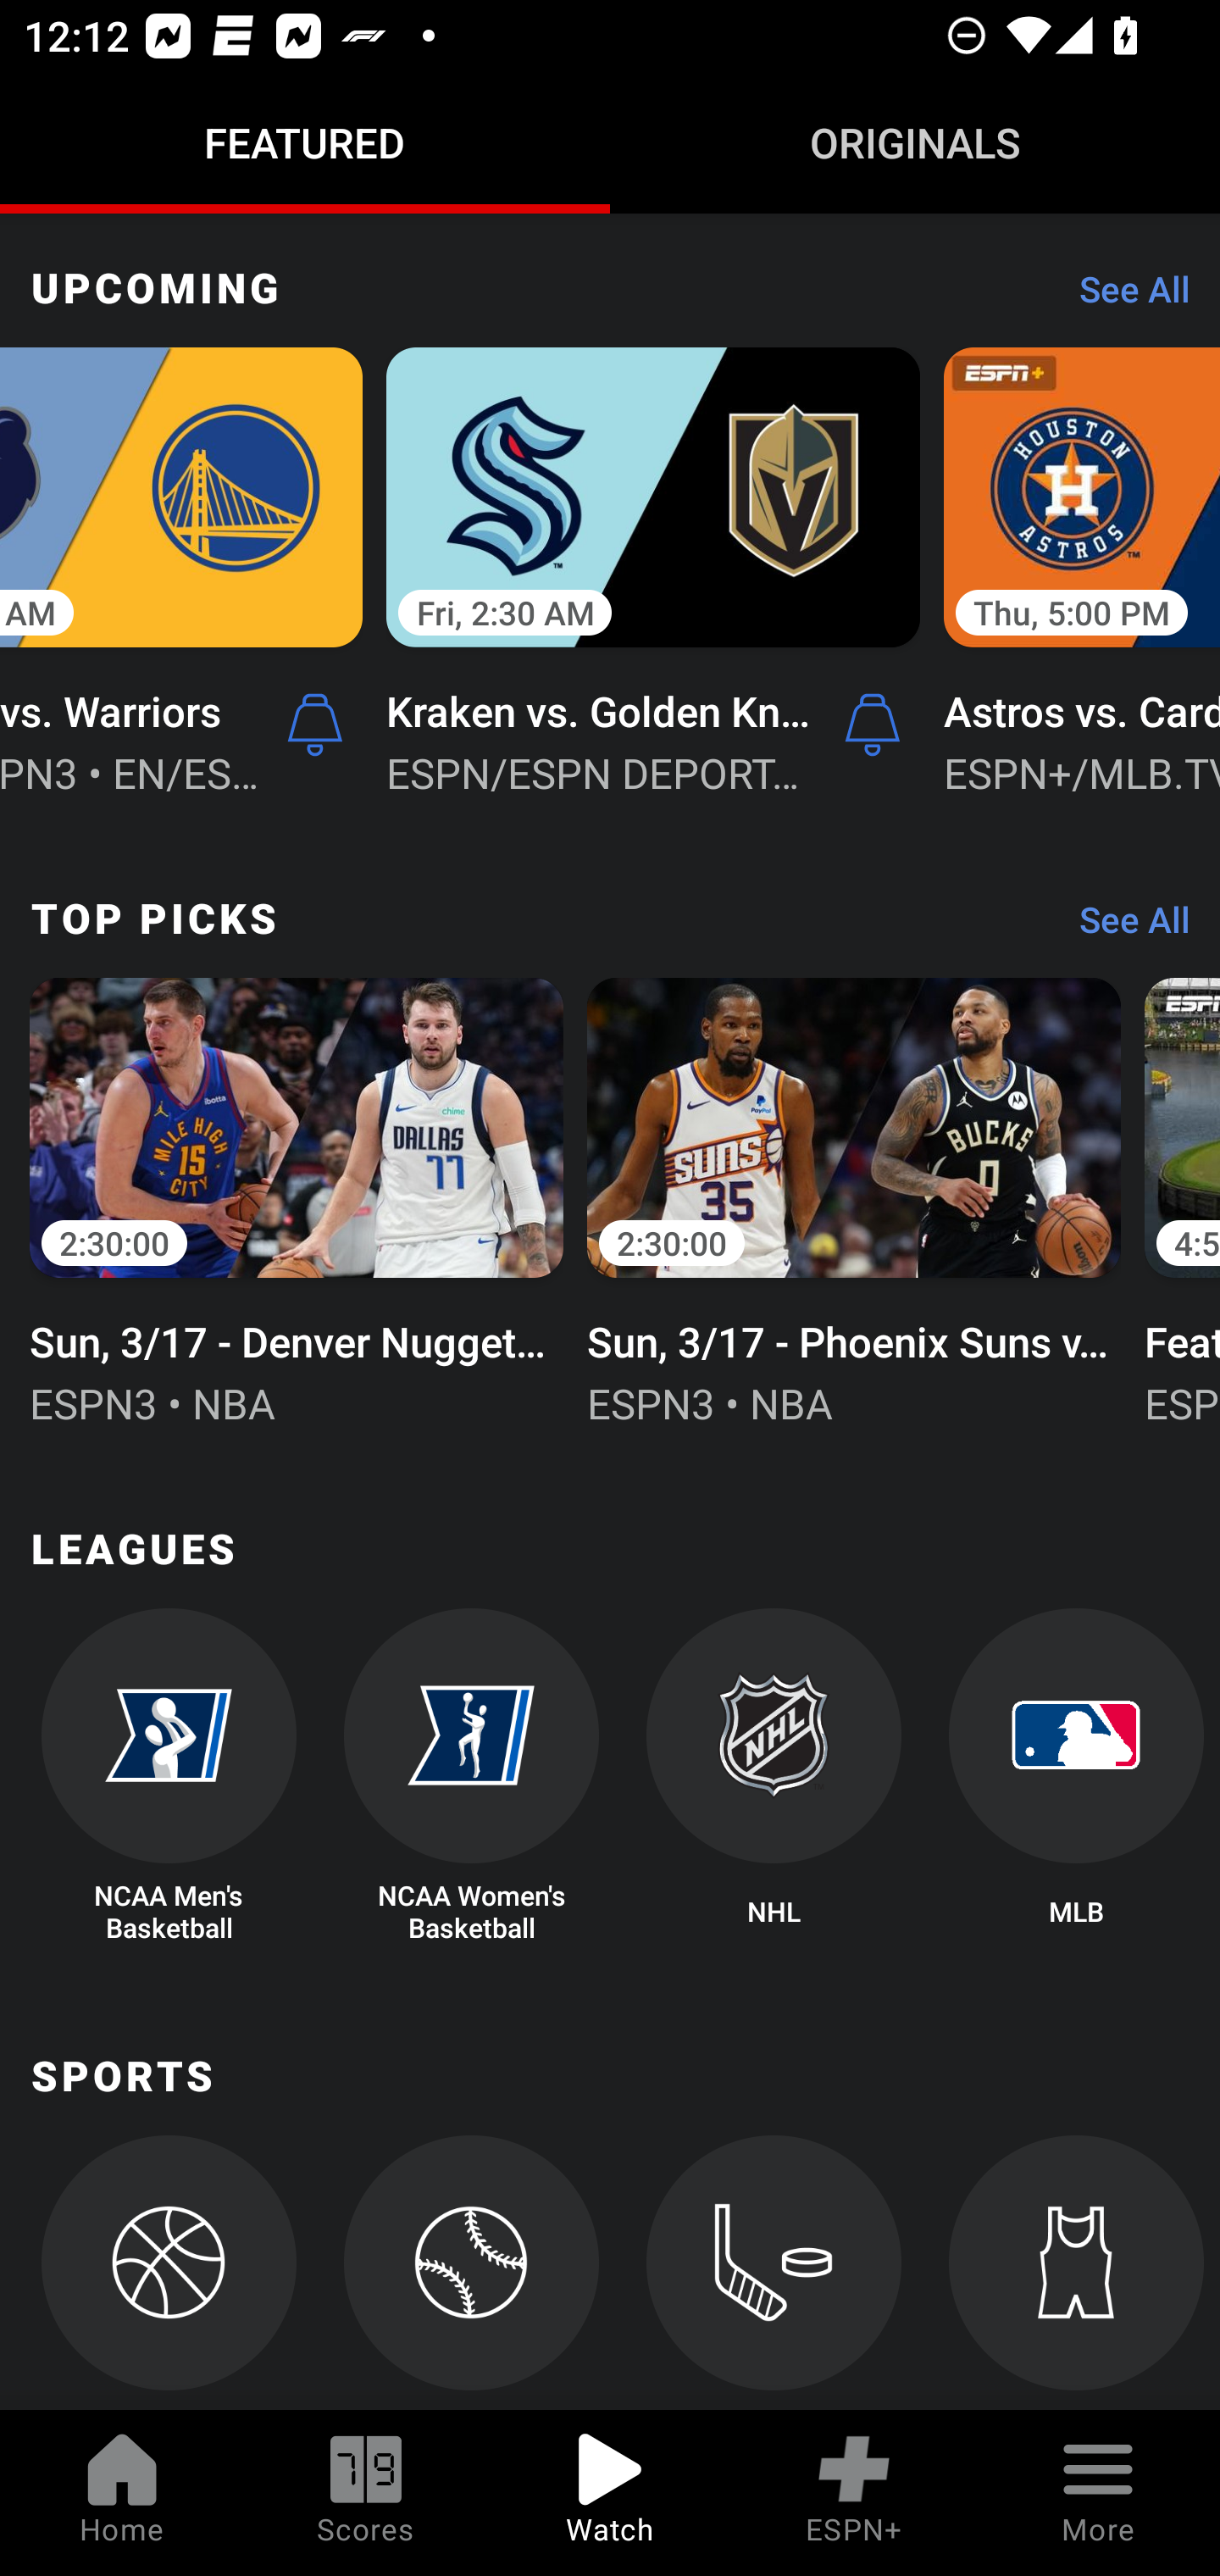 The height and width of the screenshot is (2576, 1220). I want to click on Alerts, so click(872, 725).